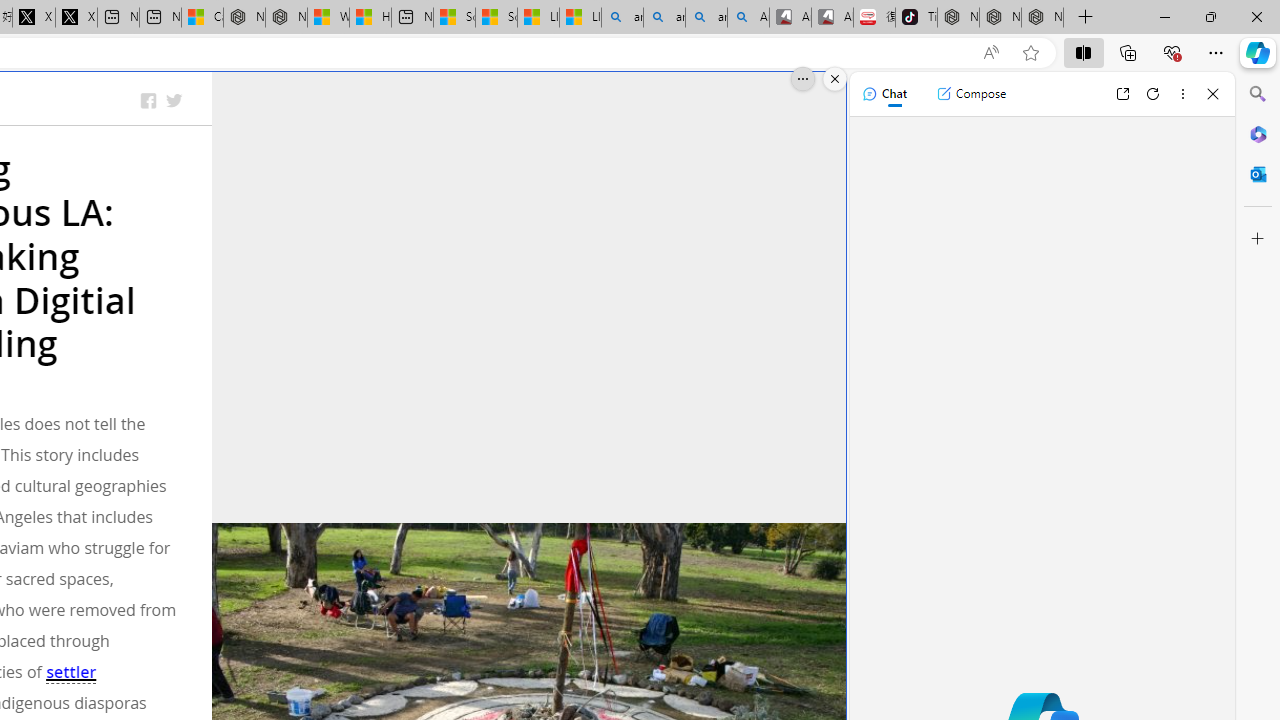 The width and height of the screenshot is (1280, 720). I want to click on All Cubot phones, so click(832, 18).